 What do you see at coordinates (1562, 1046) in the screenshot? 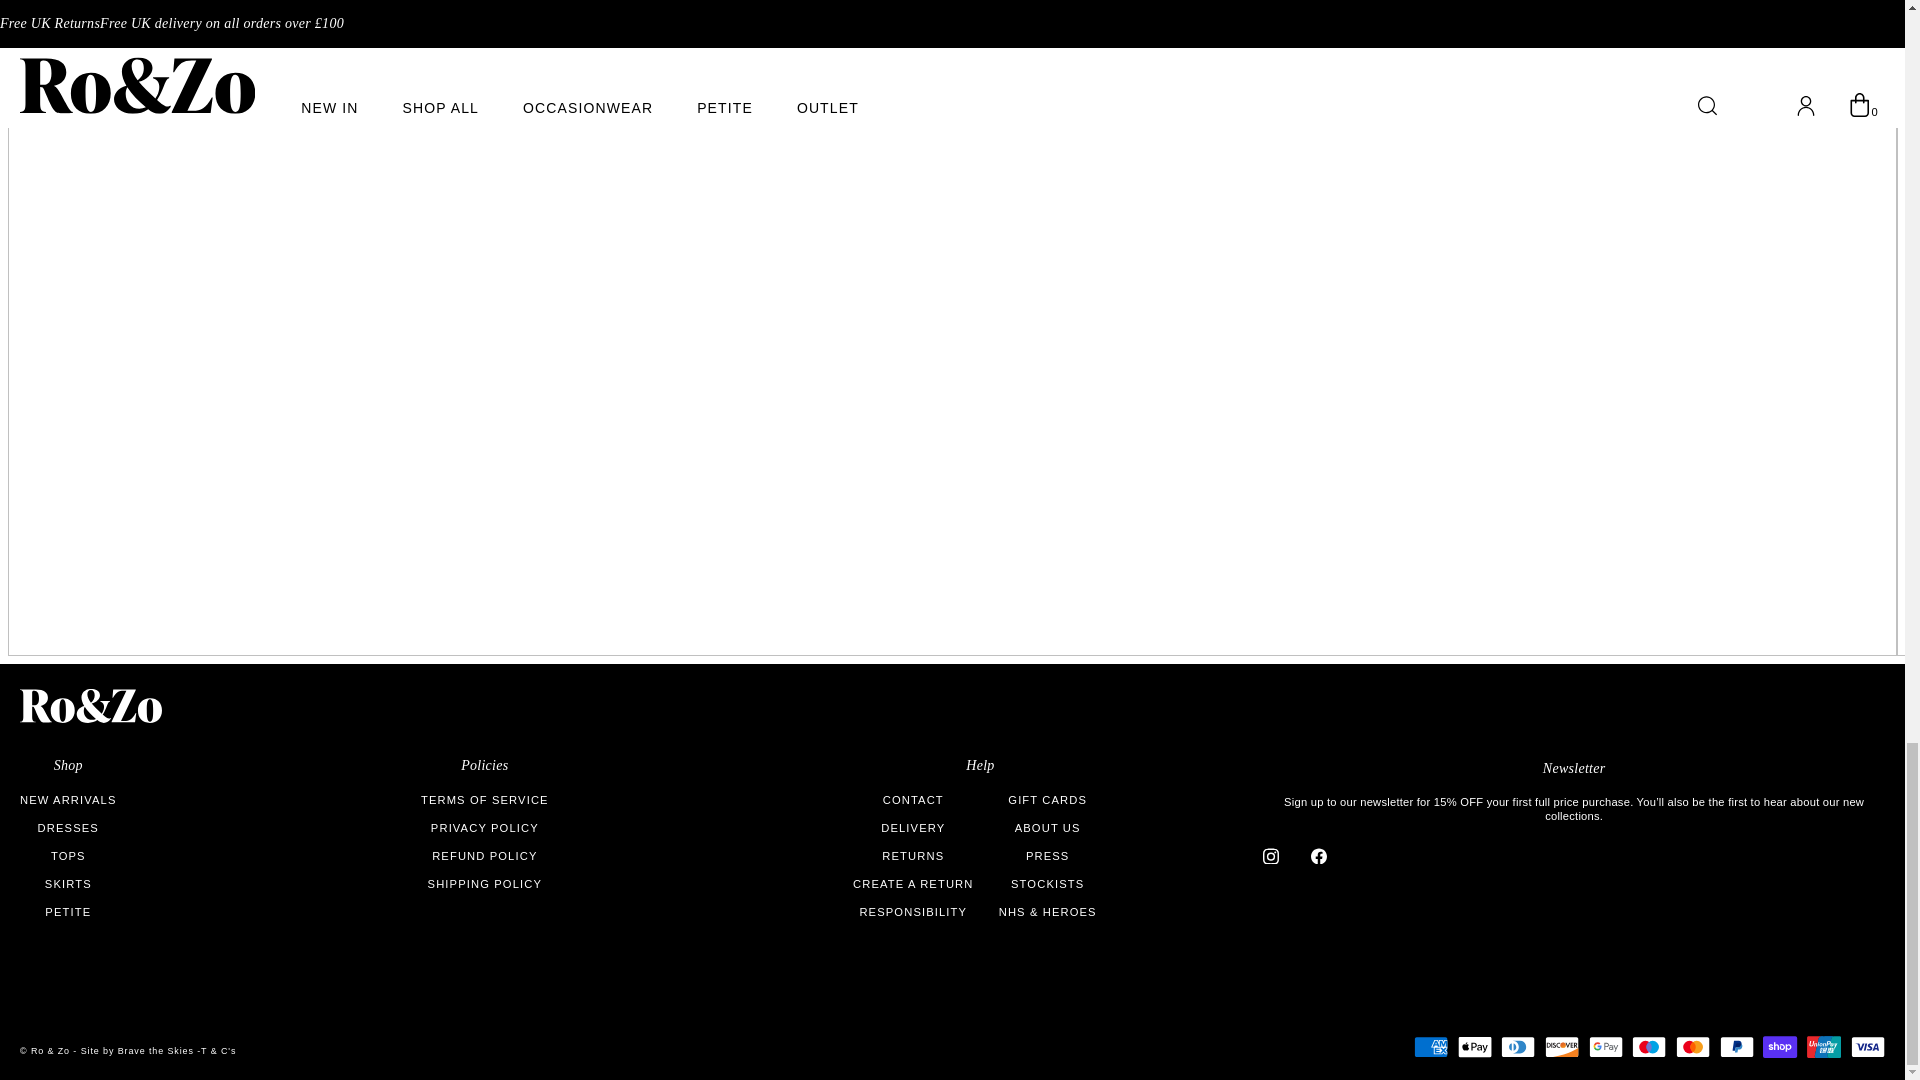
I see `Discover` at bounding box center [1562, 1046].